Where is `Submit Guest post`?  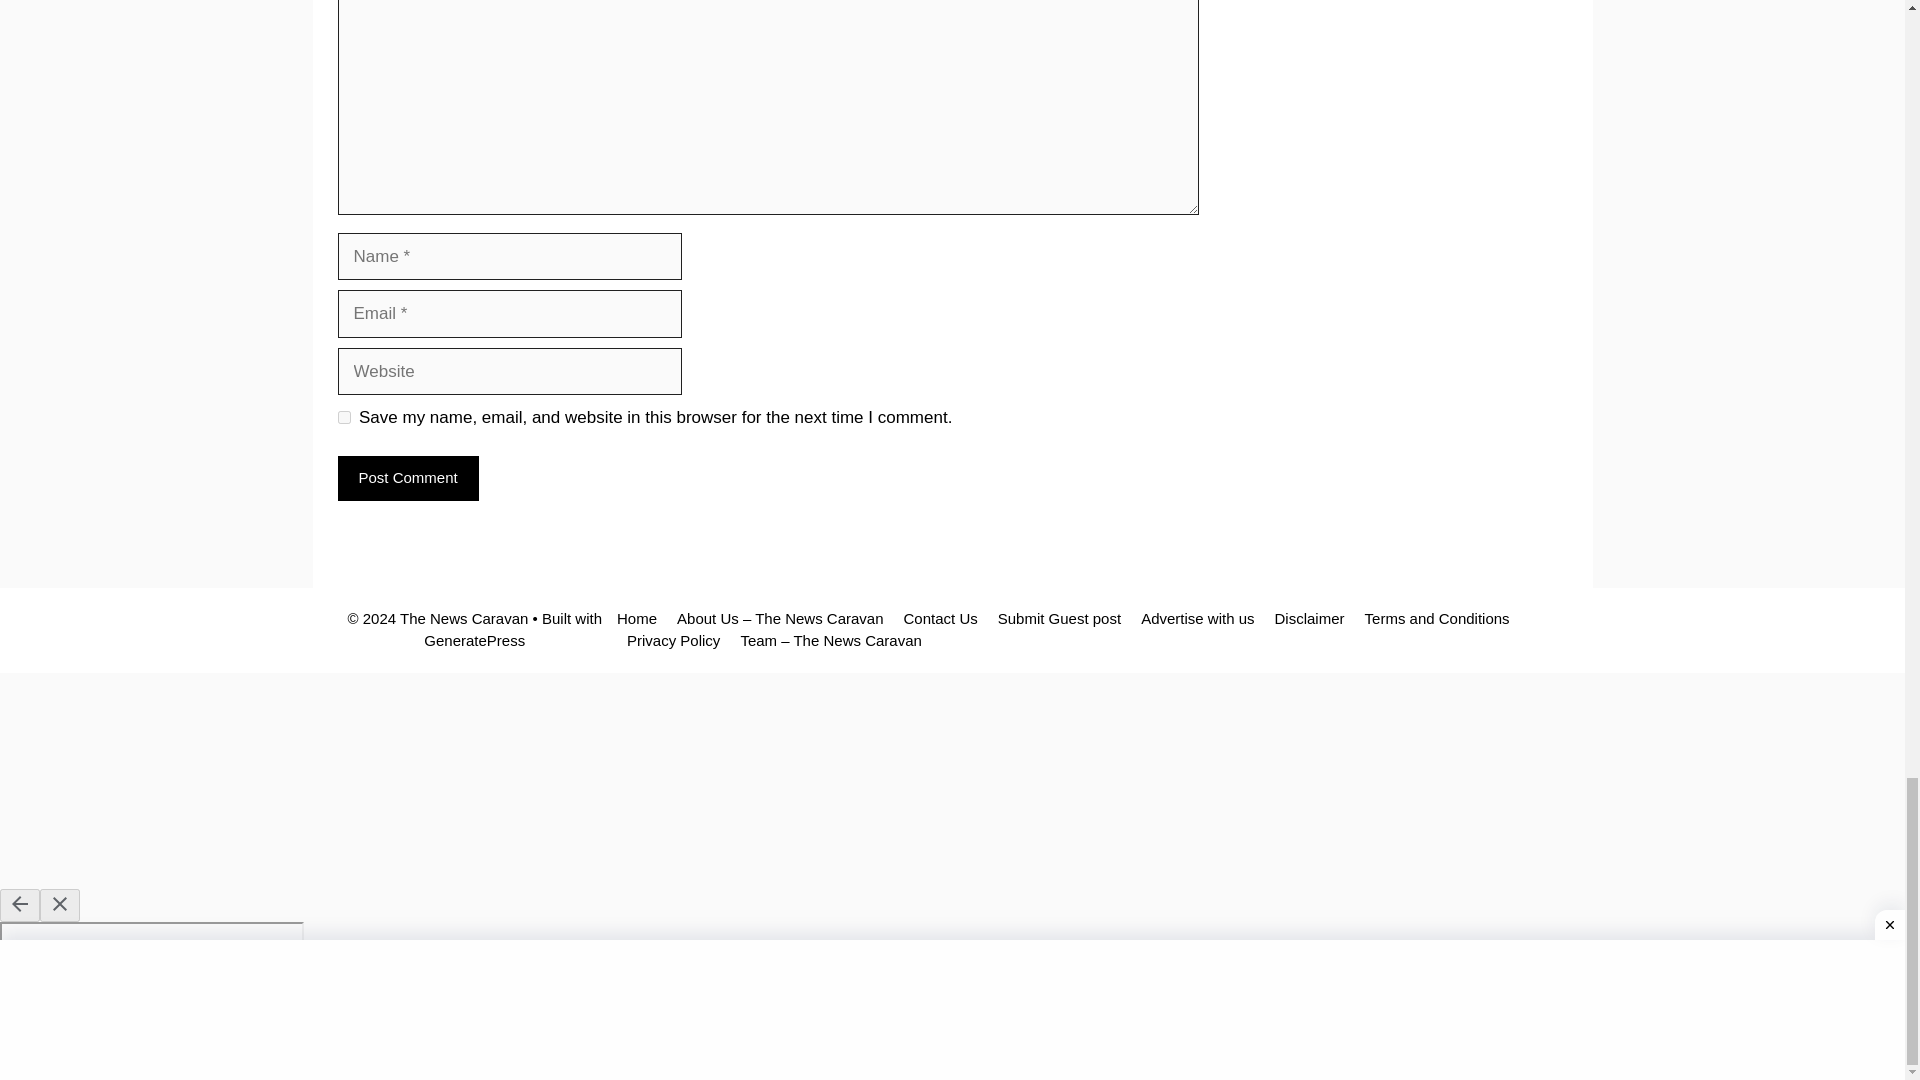
Submit Guest post is located at coordinates (1060, 618).